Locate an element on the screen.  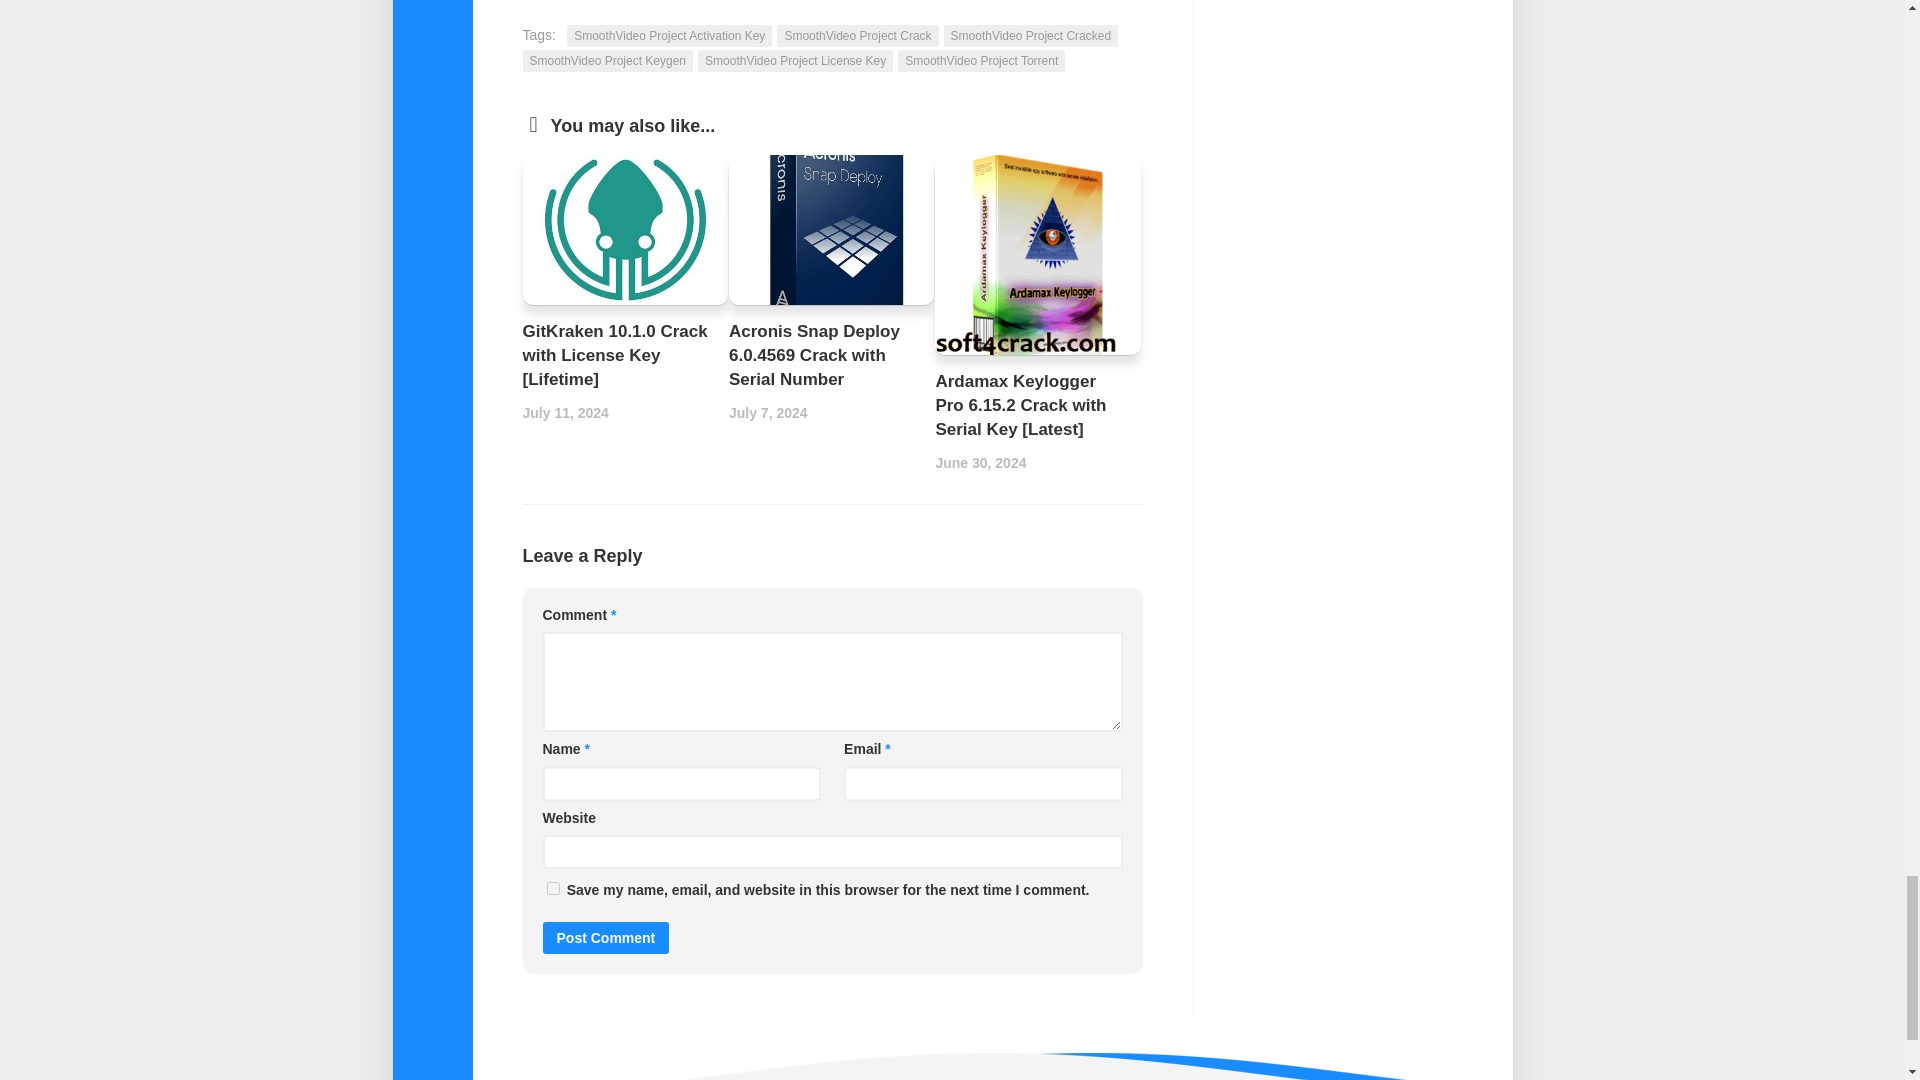
SmoothVideo Project Keygen is located at coordinates (608, 60).